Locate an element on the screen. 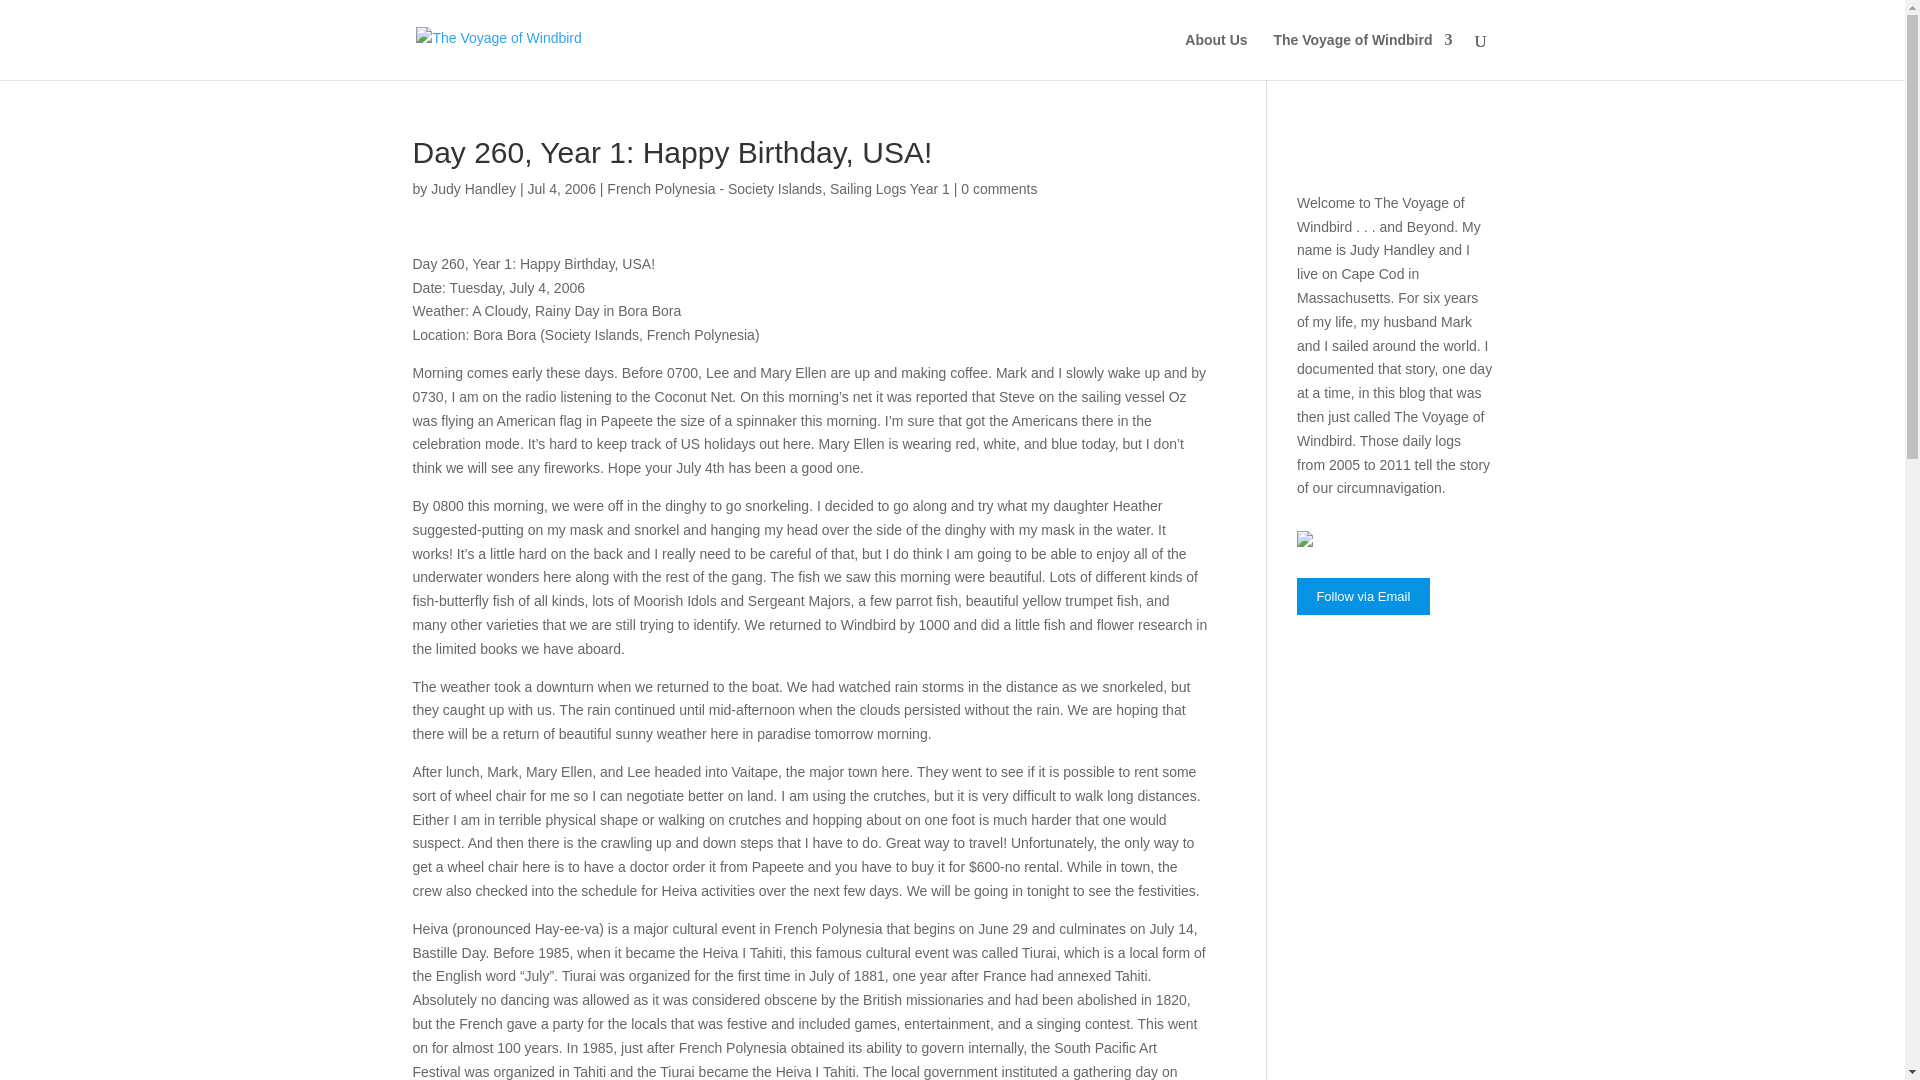  Judy Handley is located at coordinates (473, 188).